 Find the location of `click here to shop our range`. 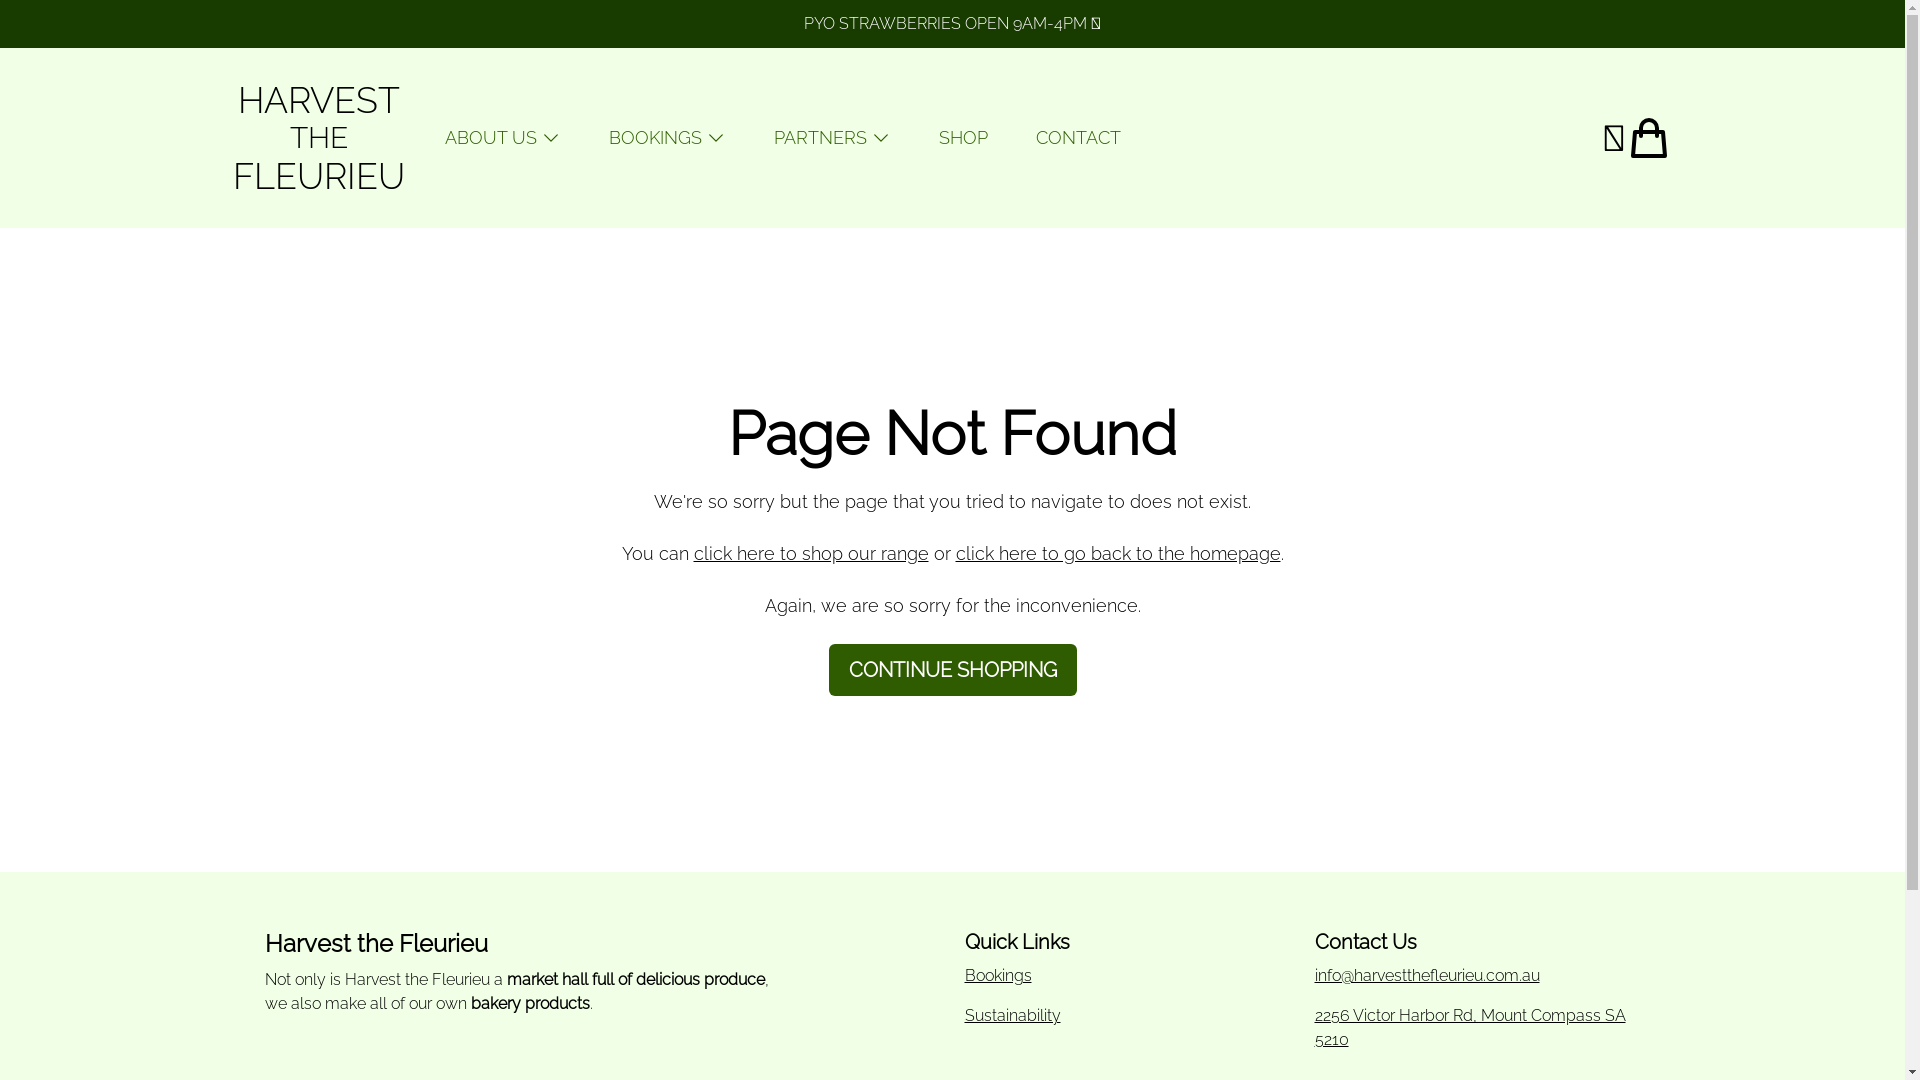

click here to shop our range is located at coordinates (812, 554).